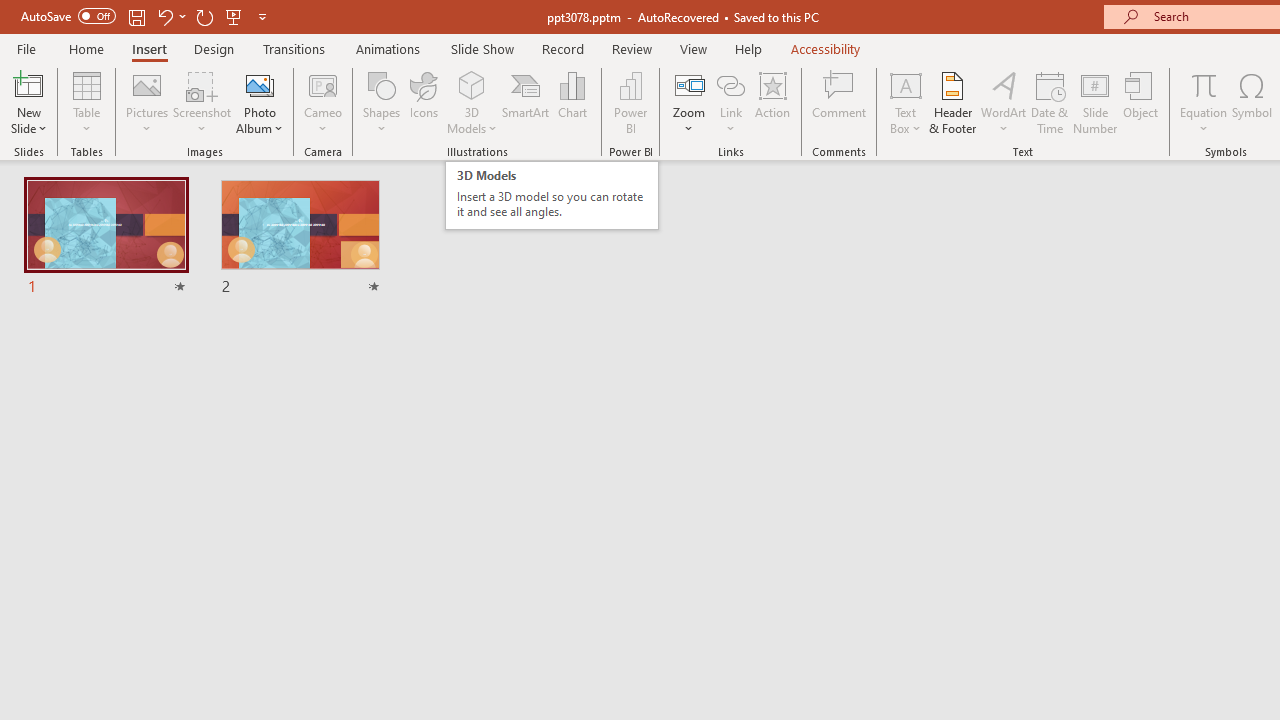 This screenshot has width=1280, height=720. Describe the element at coordinates (472, 84) in the screenshot. I see `3D Models` at that location.